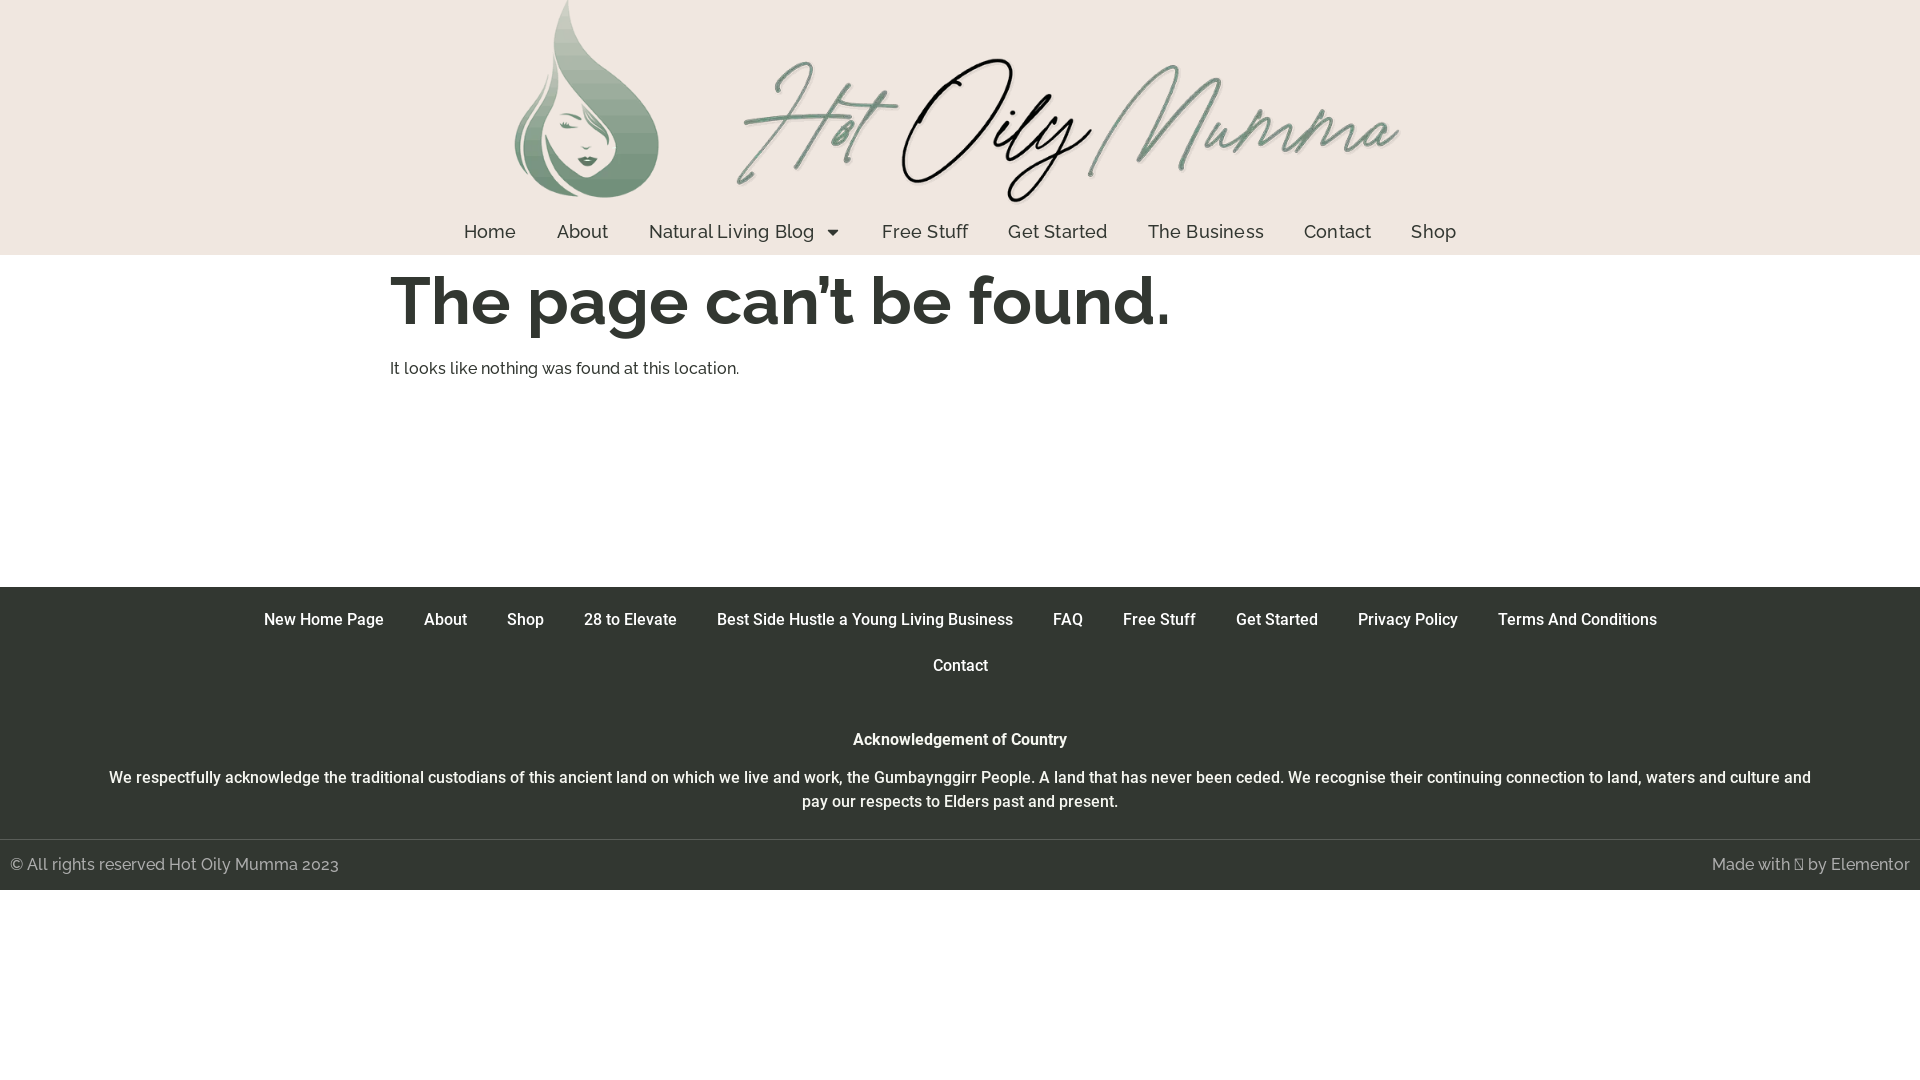 This screenshot has height=1080, width=1920. What do you see at coordinates (630, 620) in the screenshot?
I see `28 to Elevate` at bounding box center [630, 620].